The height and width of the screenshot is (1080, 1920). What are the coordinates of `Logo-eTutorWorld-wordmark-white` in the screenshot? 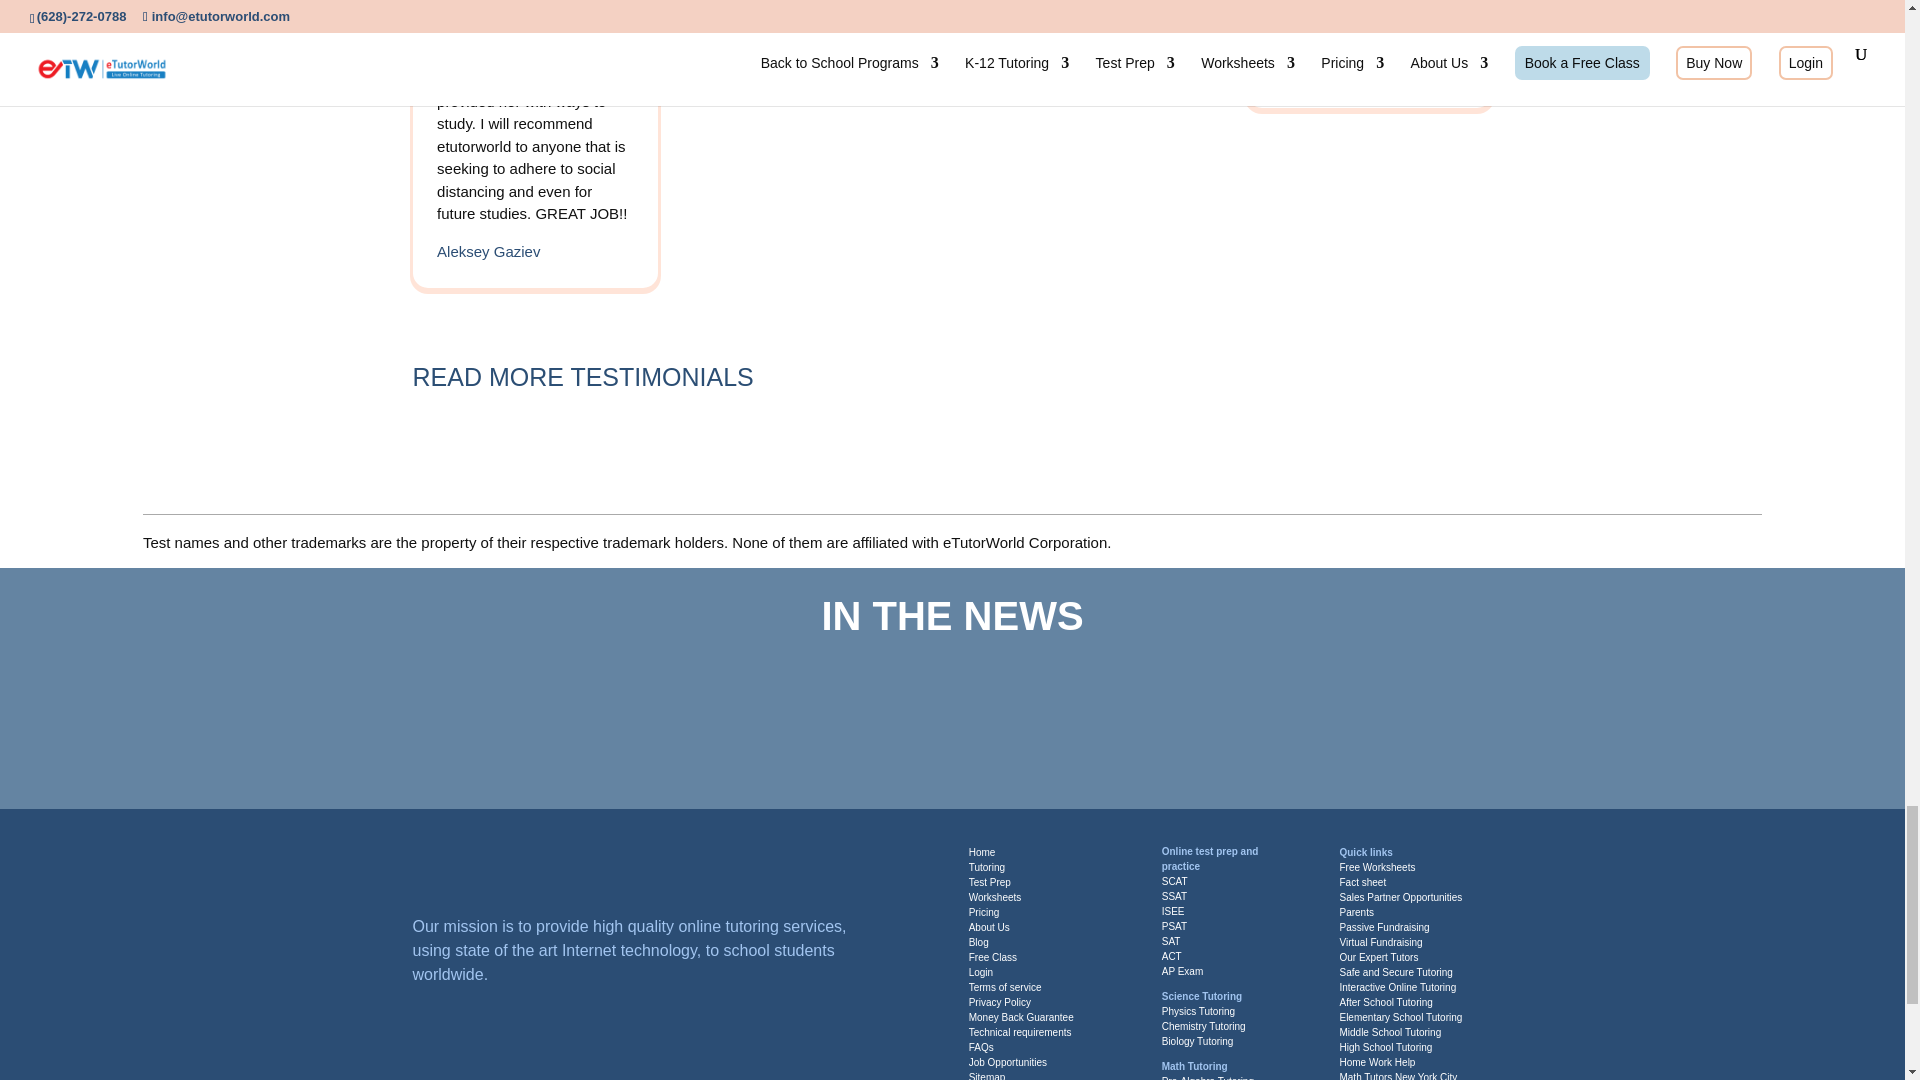 It's located at (542, 870).